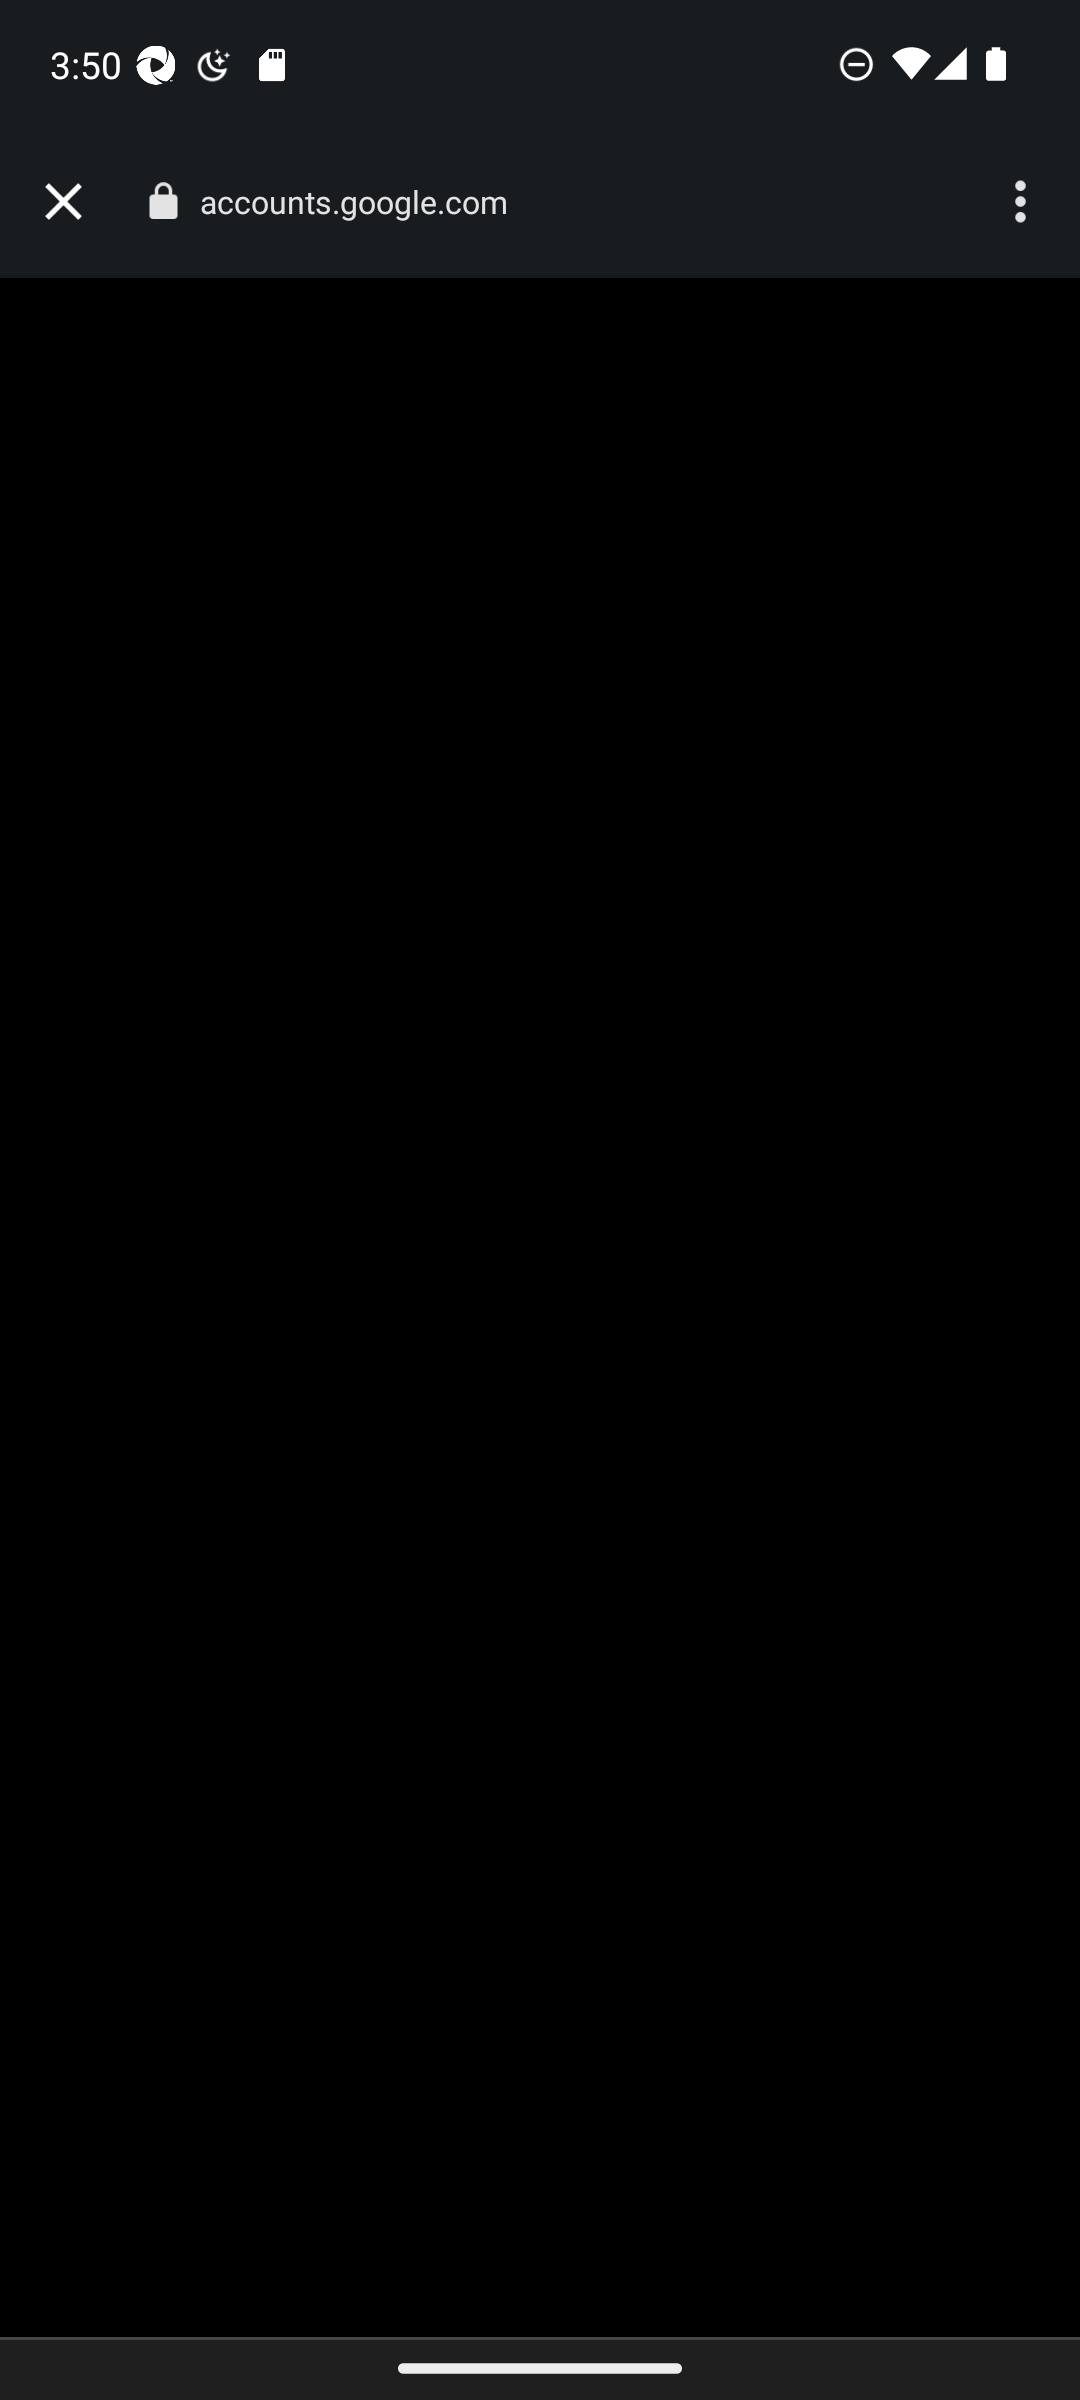 The height and width of the screenshot is (2400, 1080). What do you see at coordinates (364, 202) in the screenshot?
I see `accounts.google.com` at bounding box center [364, 202].